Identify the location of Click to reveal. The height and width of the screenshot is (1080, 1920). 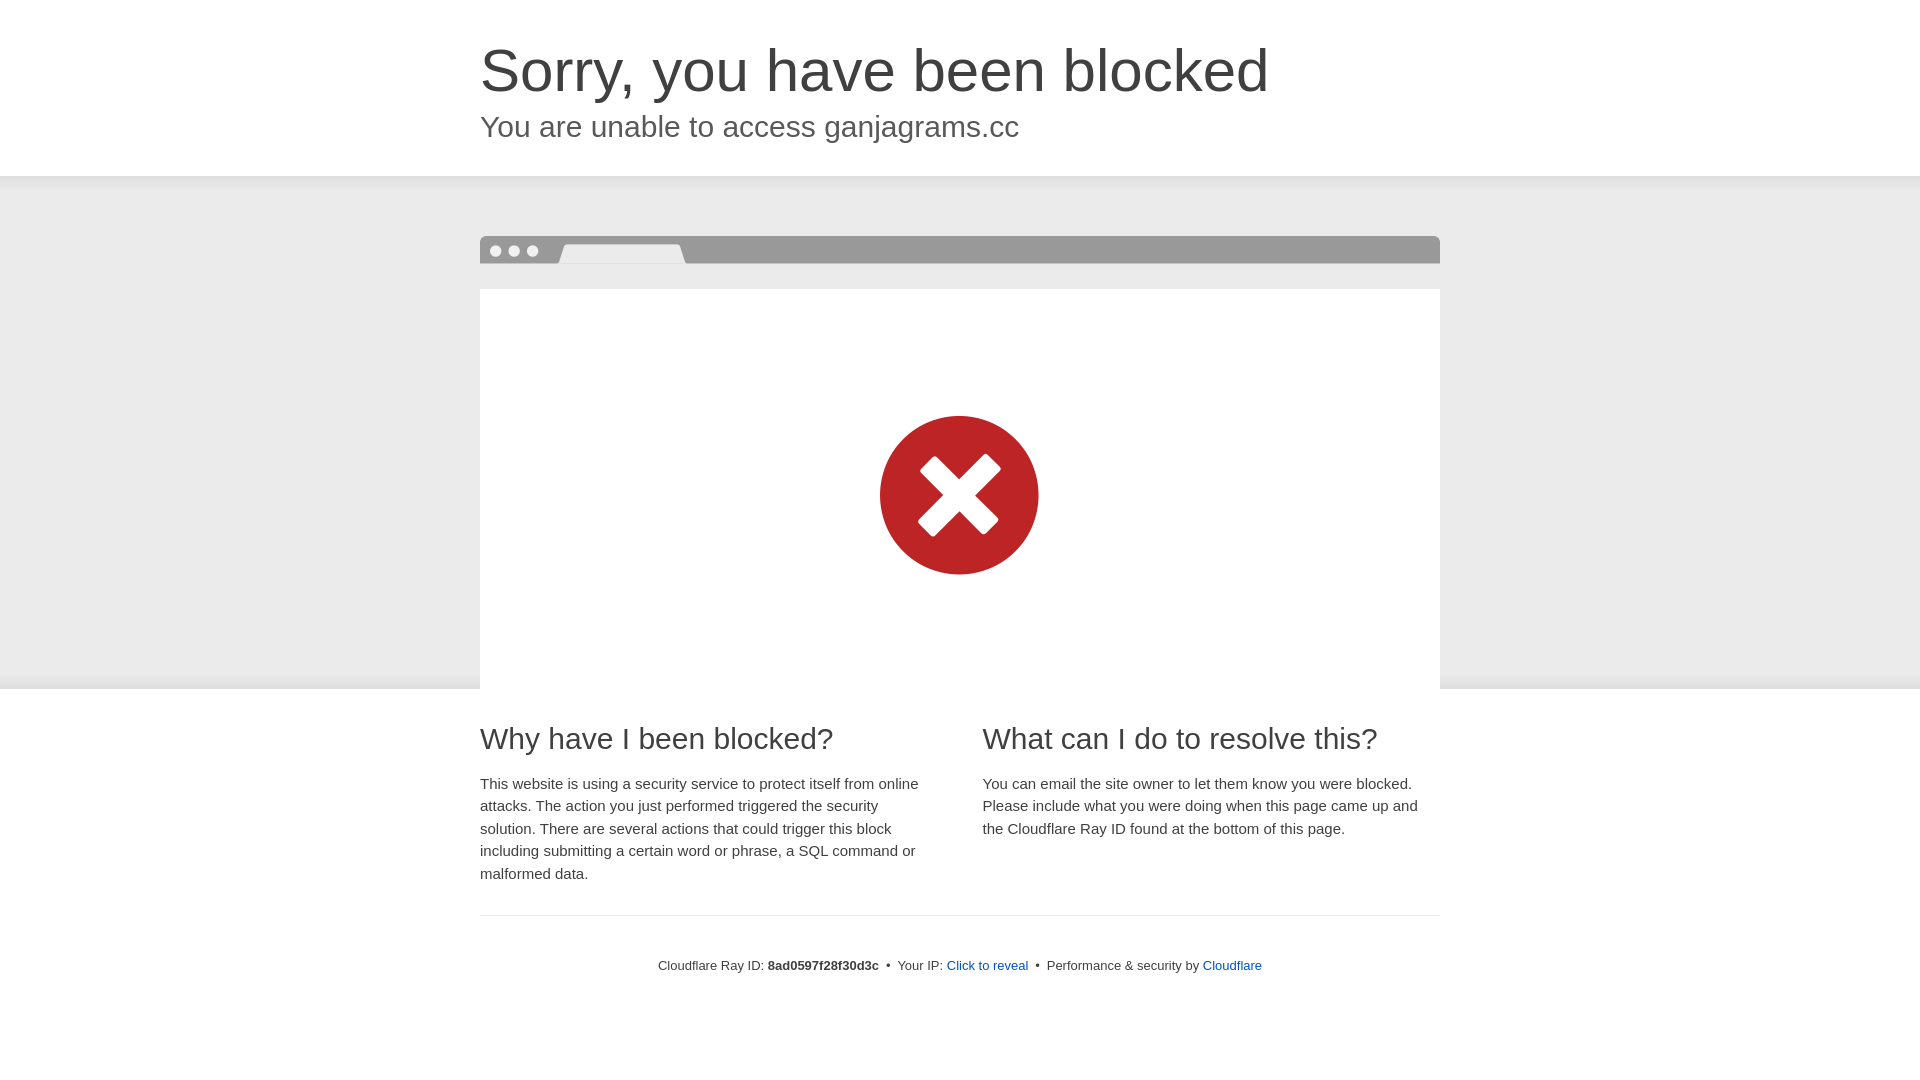
(988, 966).